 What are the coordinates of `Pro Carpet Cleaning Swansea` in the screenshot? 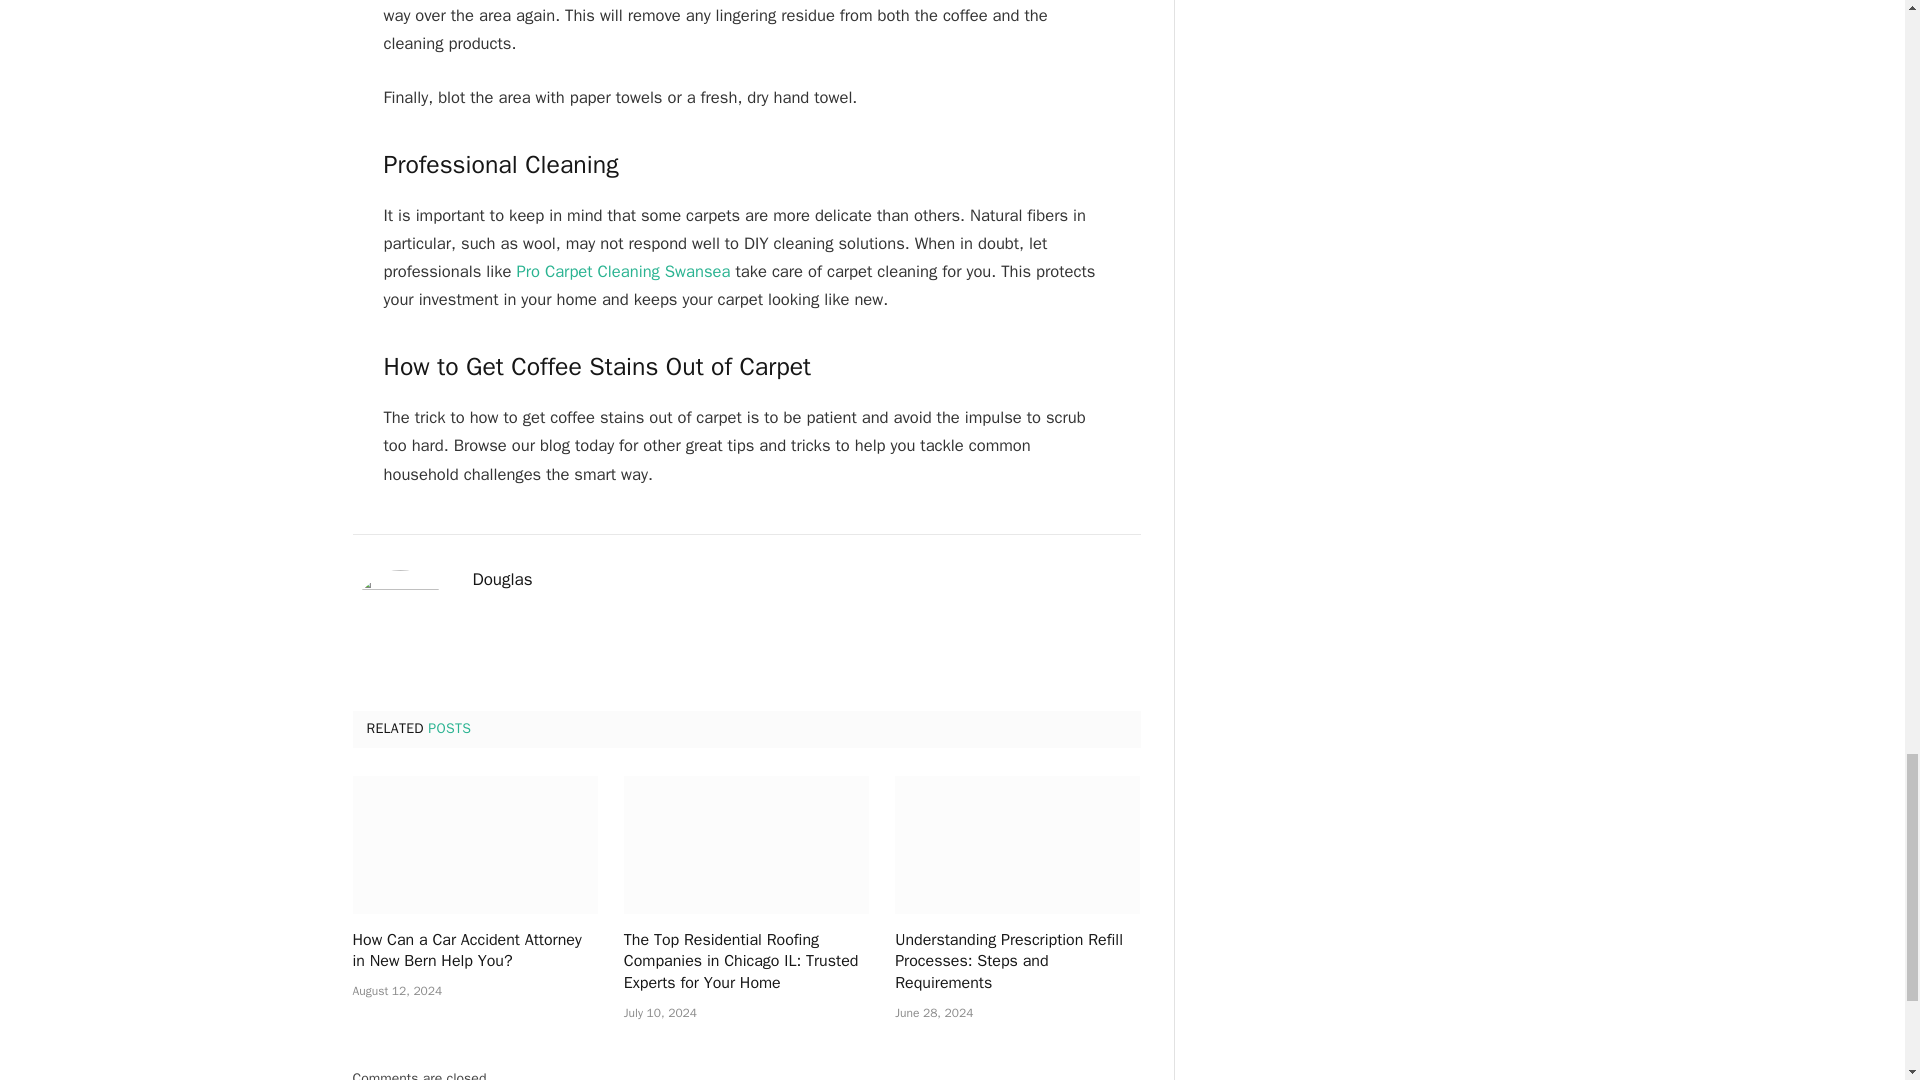 It's located at (622, 271).